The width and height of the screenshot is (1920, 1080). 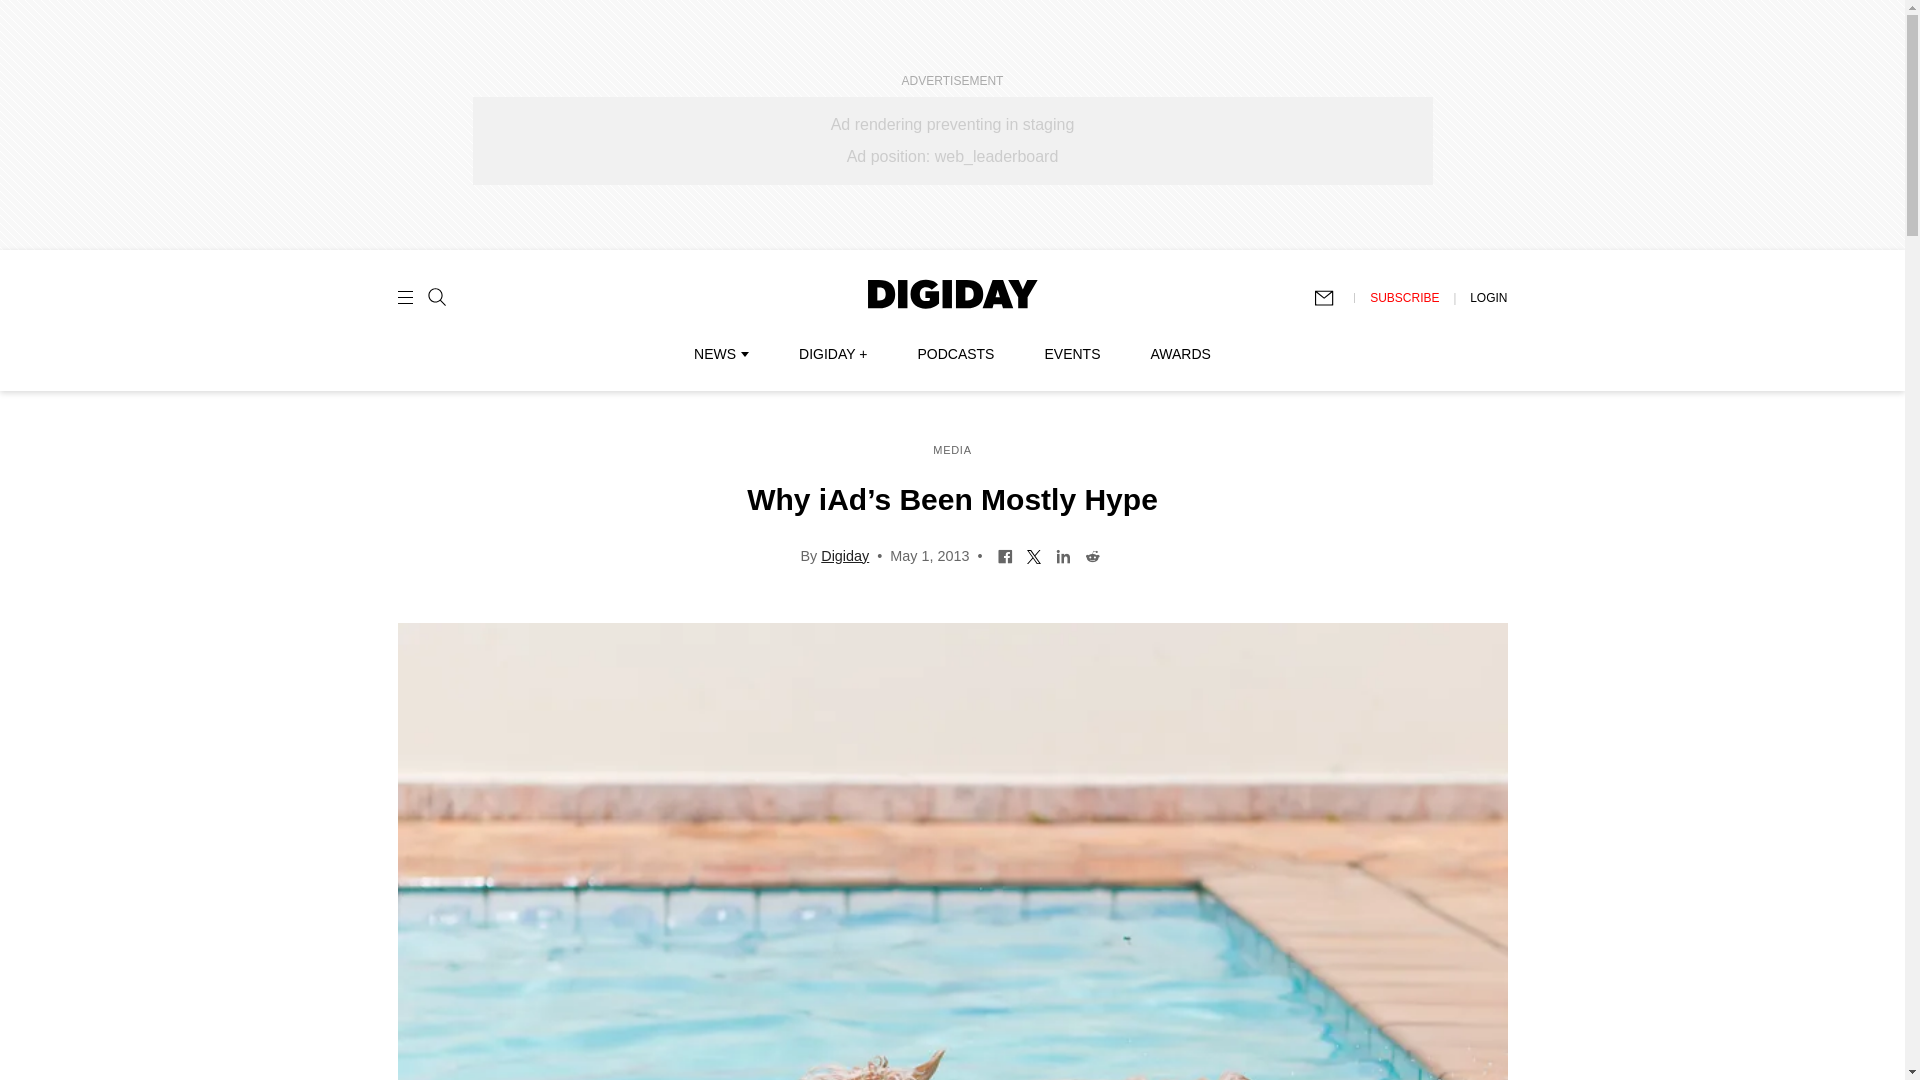 I want to click on Subscribe, so click(x=1333, y=298).